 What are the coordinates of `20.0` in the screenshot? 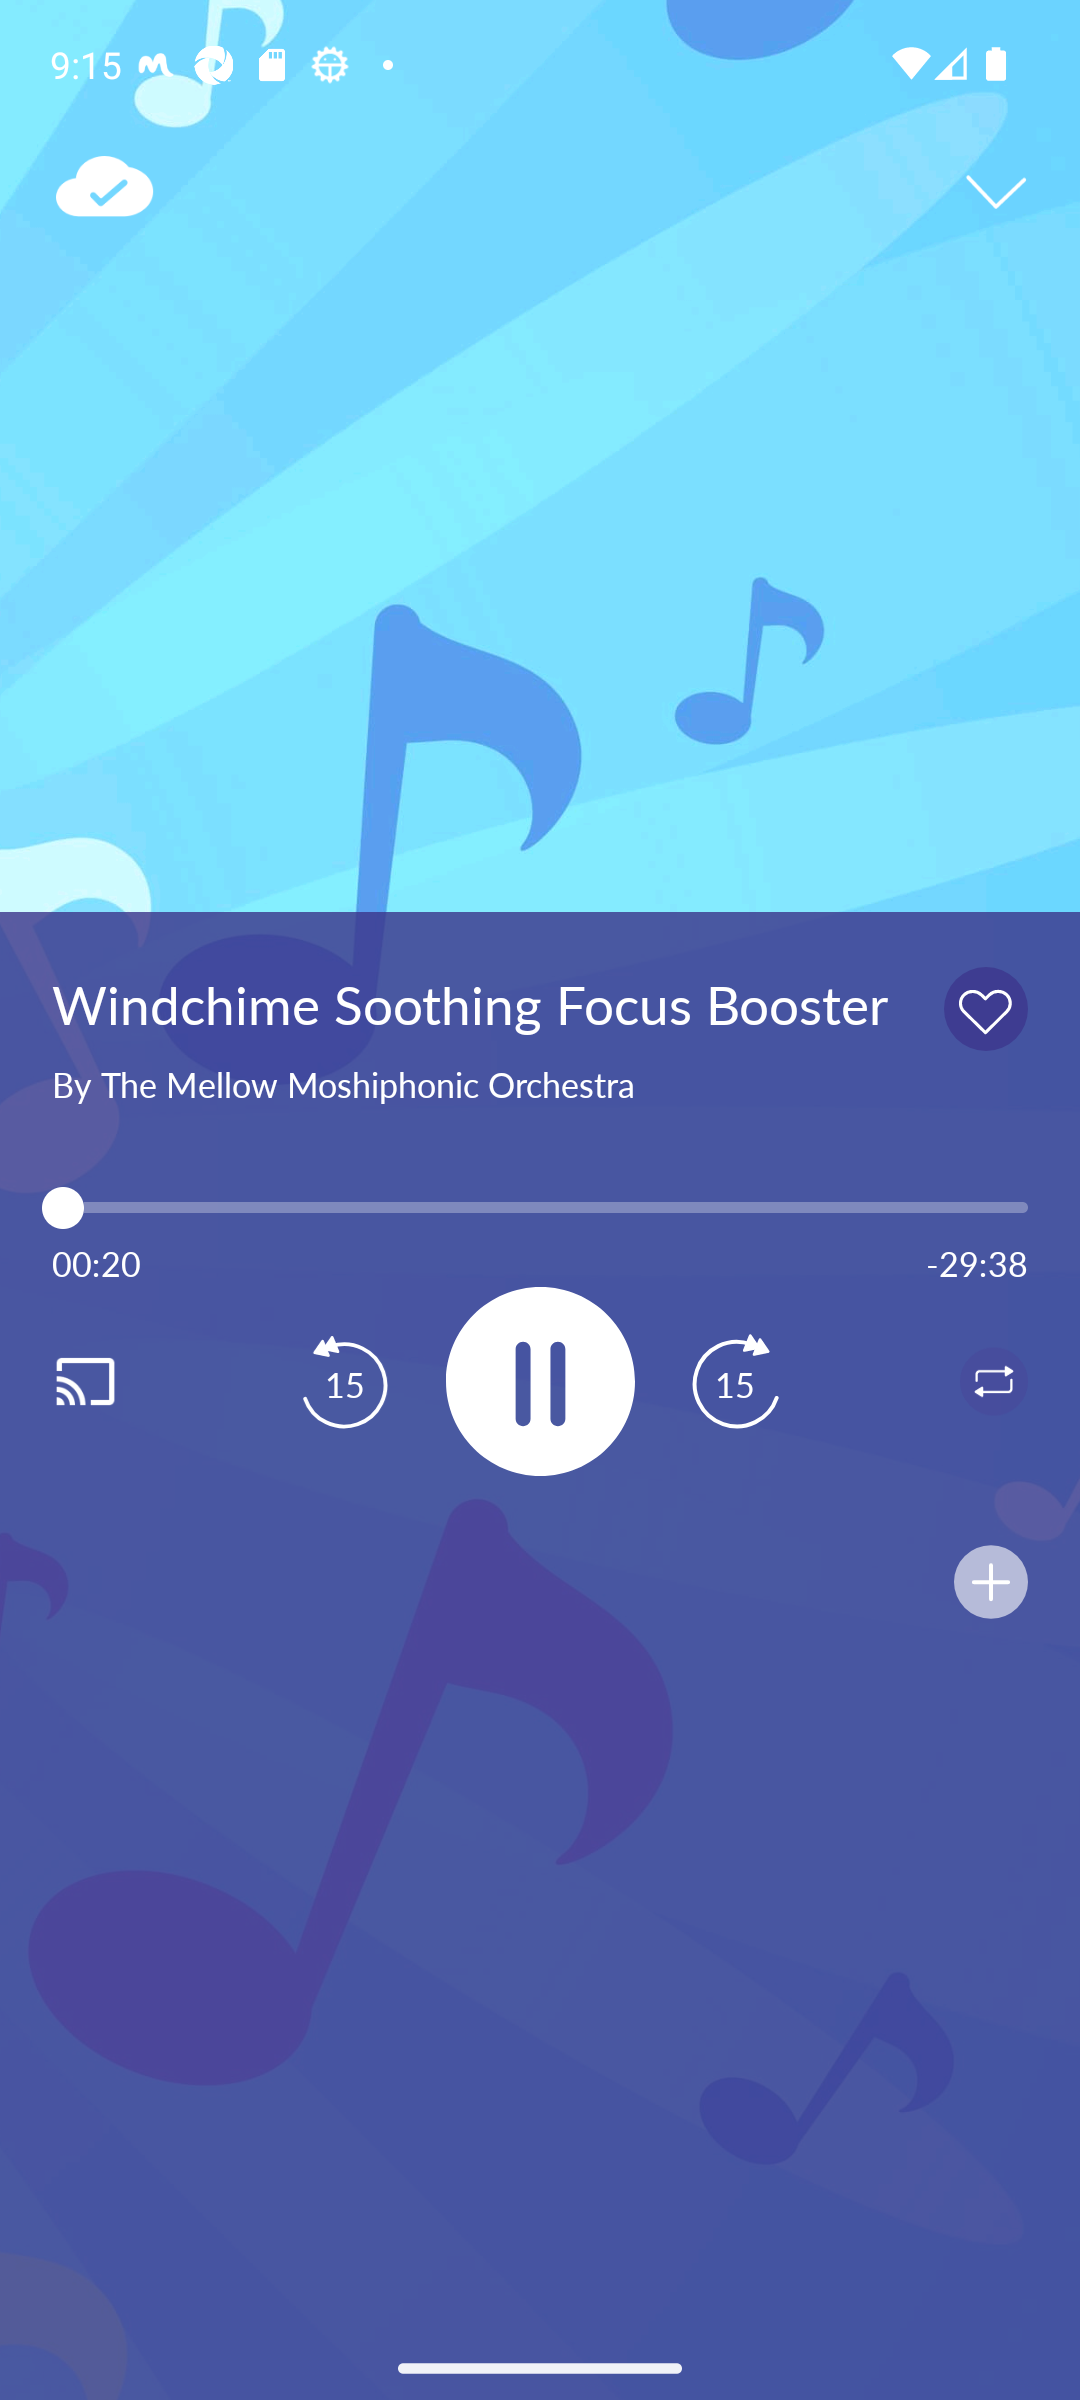 It's located at (540, 1208).